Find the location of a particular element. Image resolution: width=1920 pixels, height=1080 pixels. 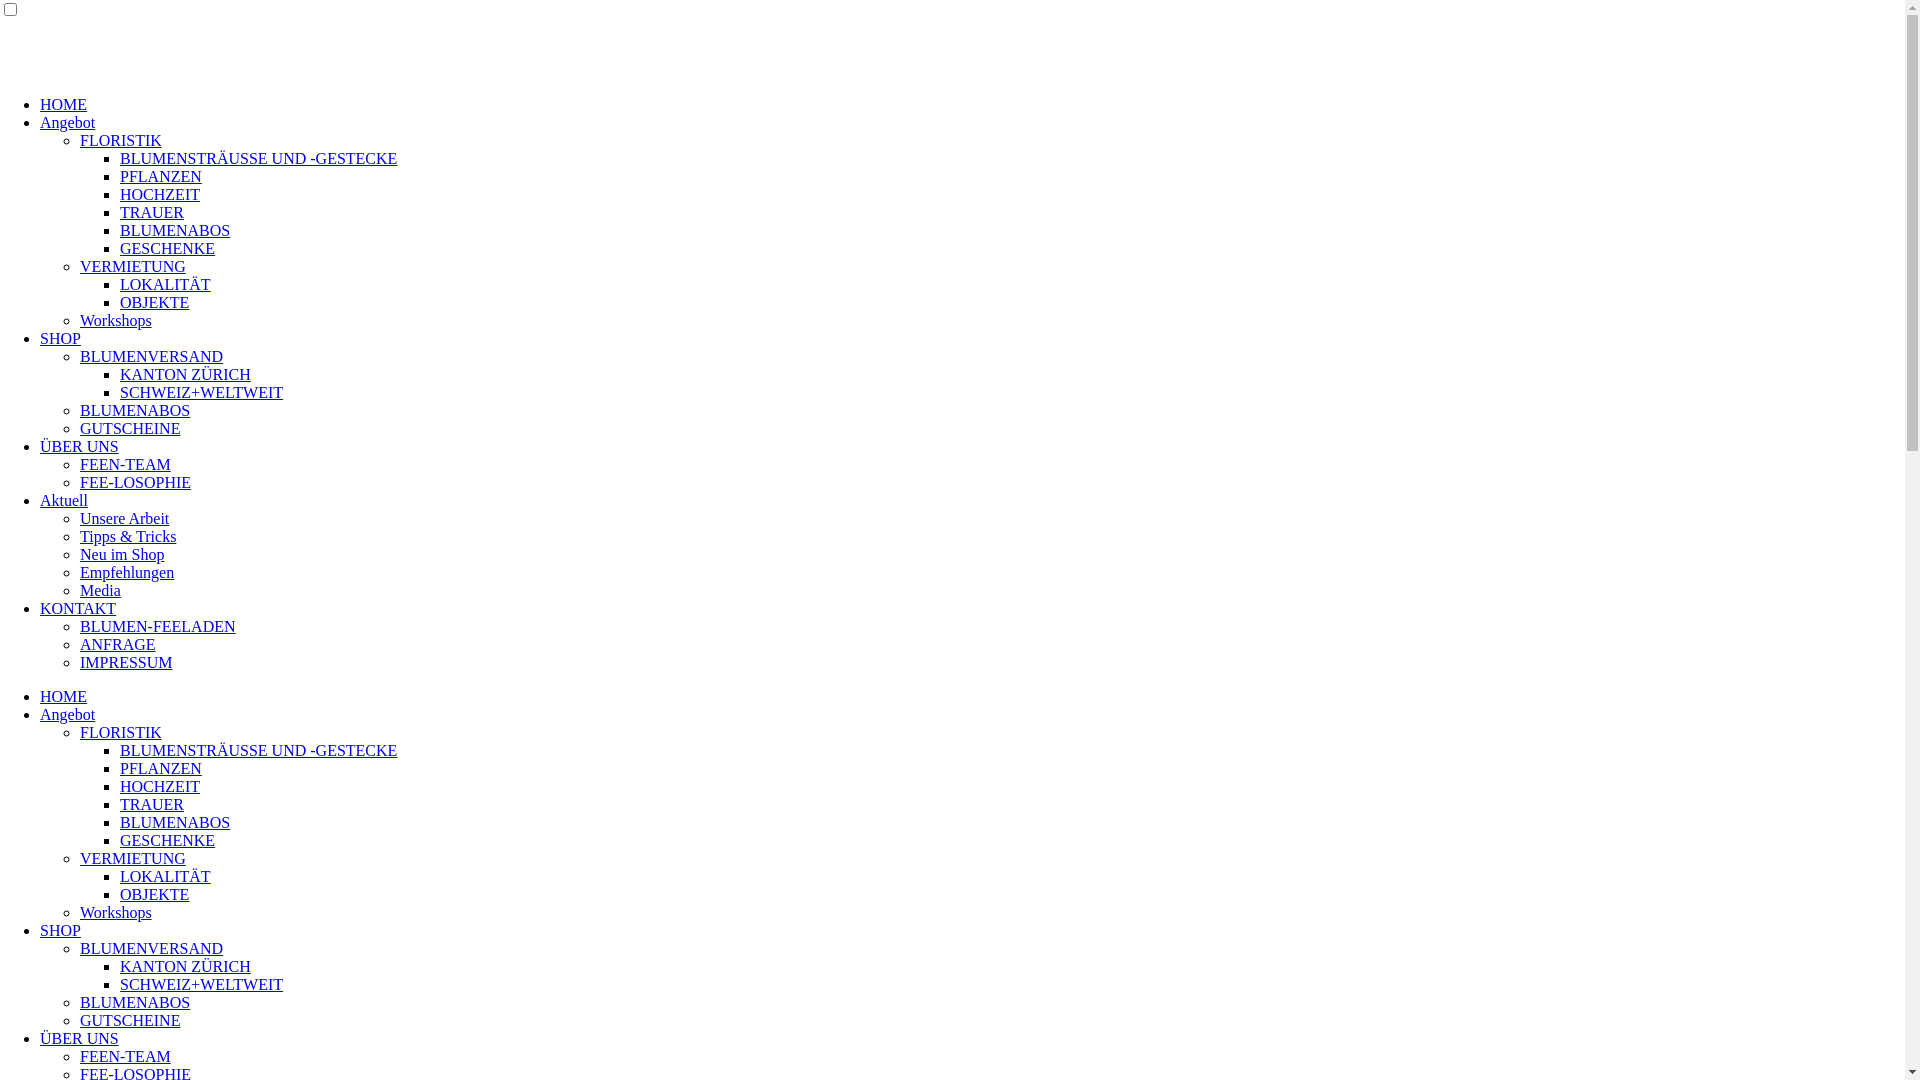

GUTSCHEINE is located at coordinates (130, 428).